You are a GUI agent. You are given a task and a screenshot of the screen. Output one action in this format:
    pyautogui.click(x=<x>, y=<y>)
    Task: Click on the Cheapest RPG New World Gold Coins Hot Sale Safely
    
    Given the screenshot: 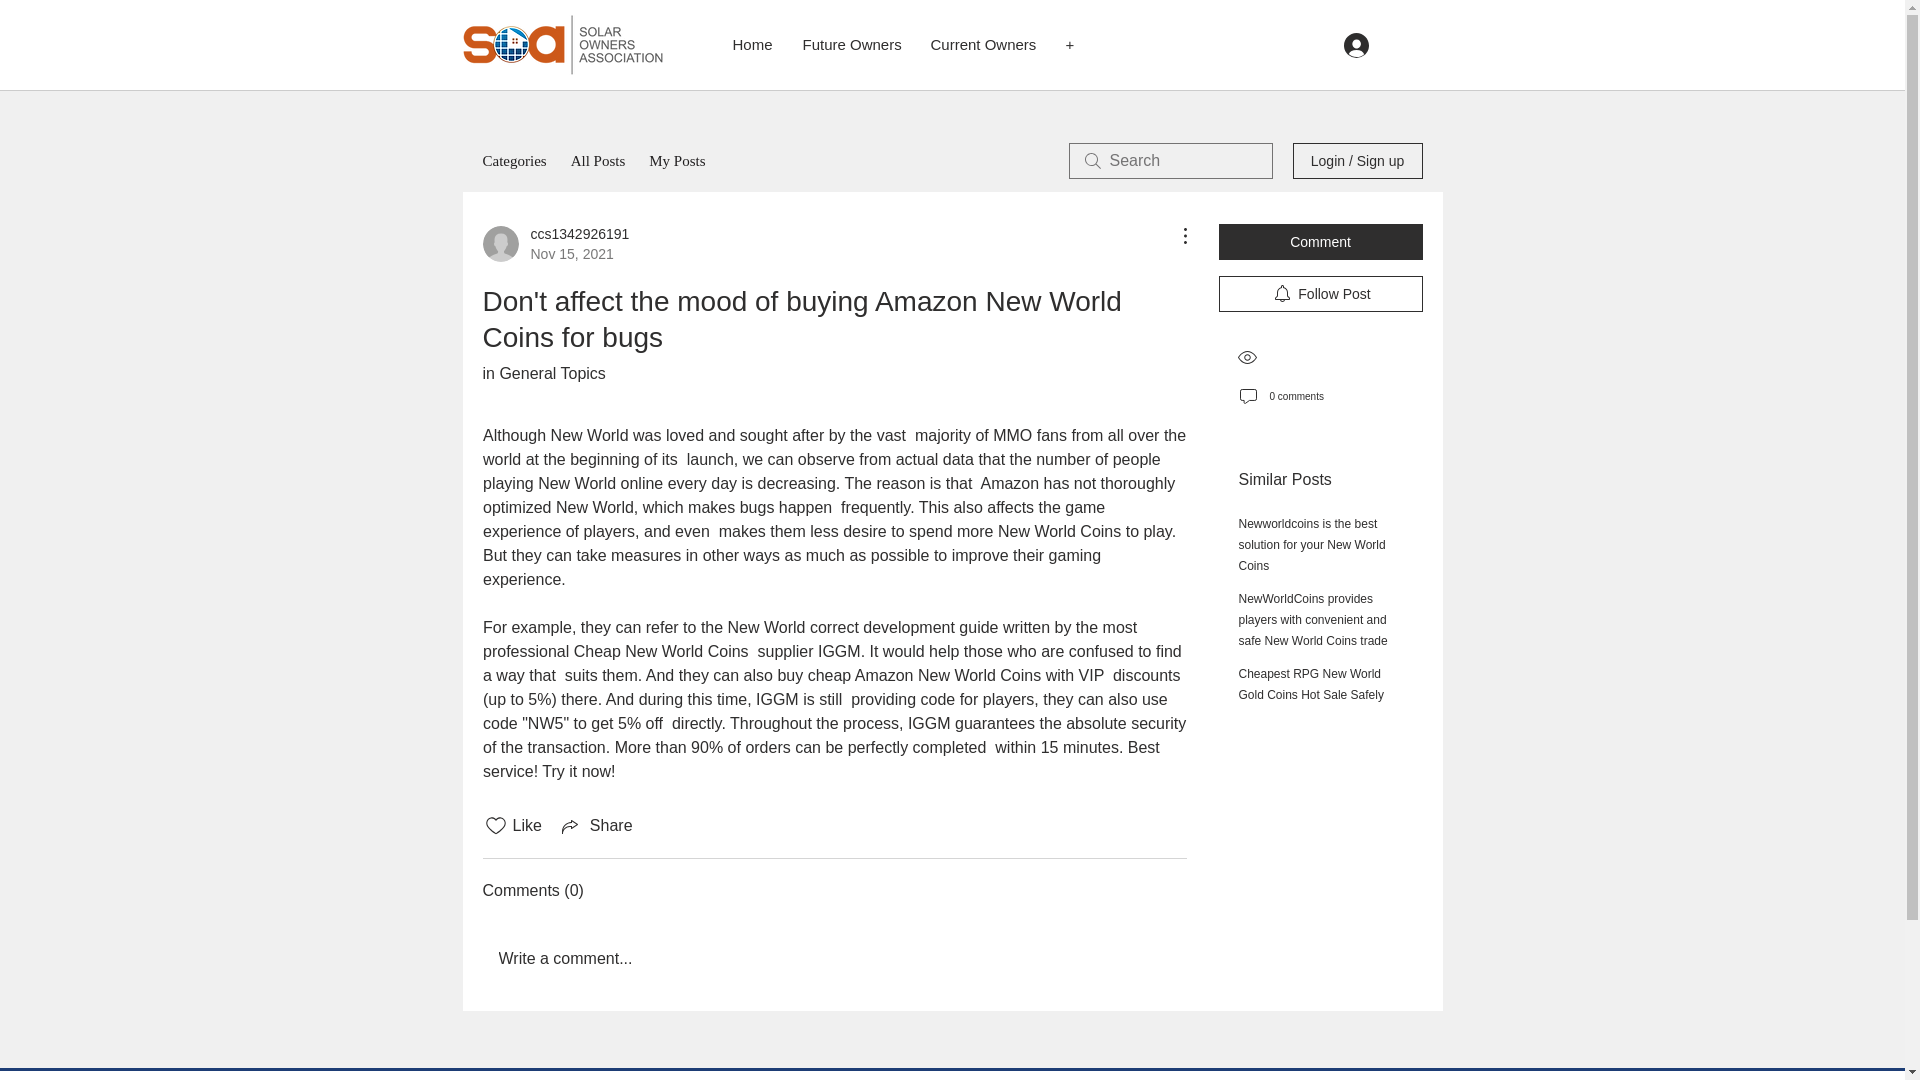 What is the action you would take?
    pyautogui.click(x=1310, y=684)
    